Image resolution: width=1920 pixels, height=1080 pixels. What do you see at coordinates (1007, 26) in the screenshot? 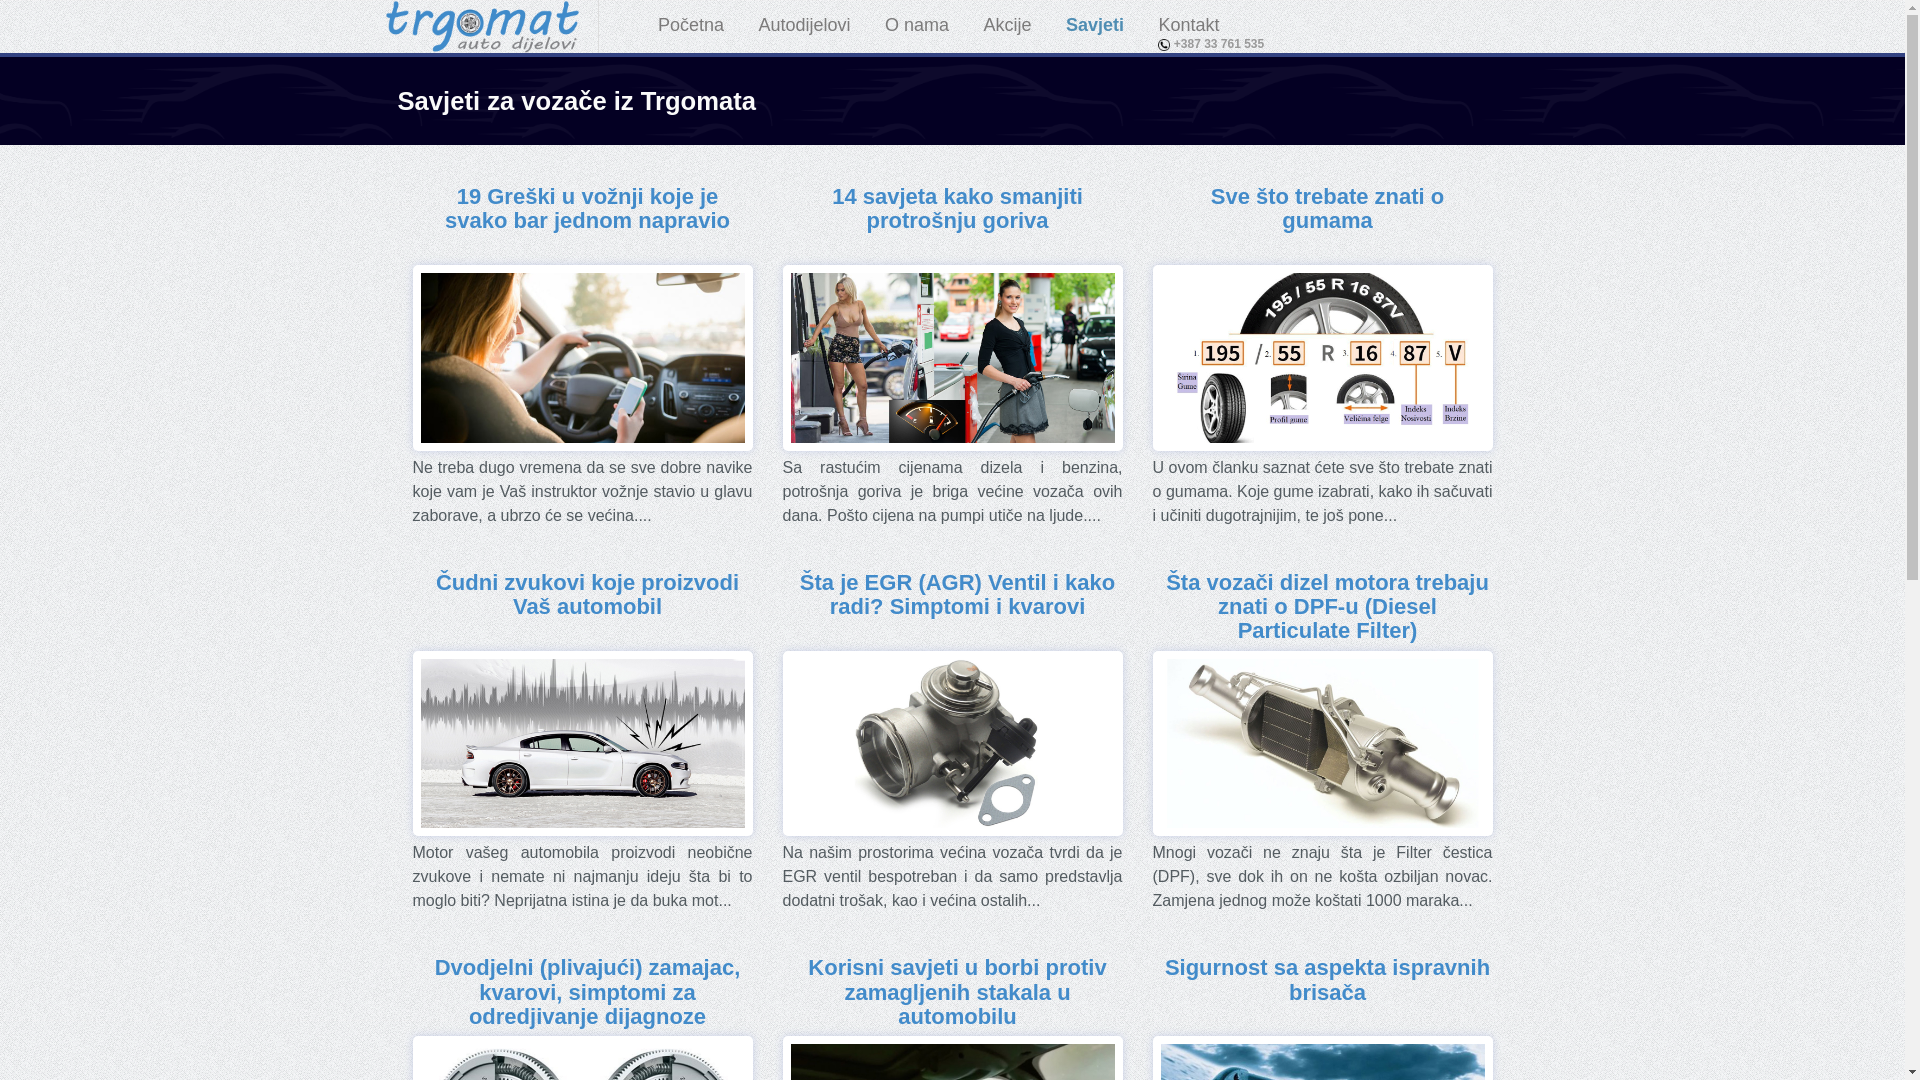
I see `Akcije` at bounding box center [1007, 26].